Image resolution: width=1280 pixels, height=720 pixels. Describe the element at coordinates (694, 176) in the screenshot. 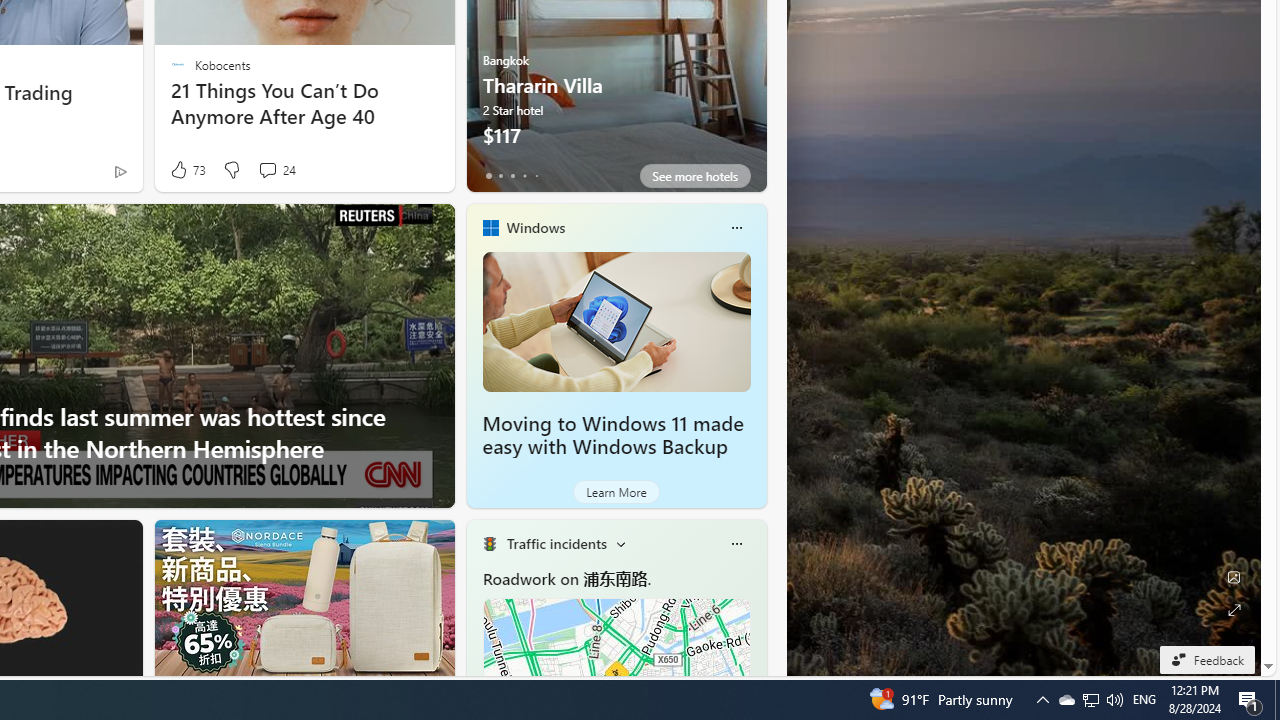

I see `See more hotels` at that location.